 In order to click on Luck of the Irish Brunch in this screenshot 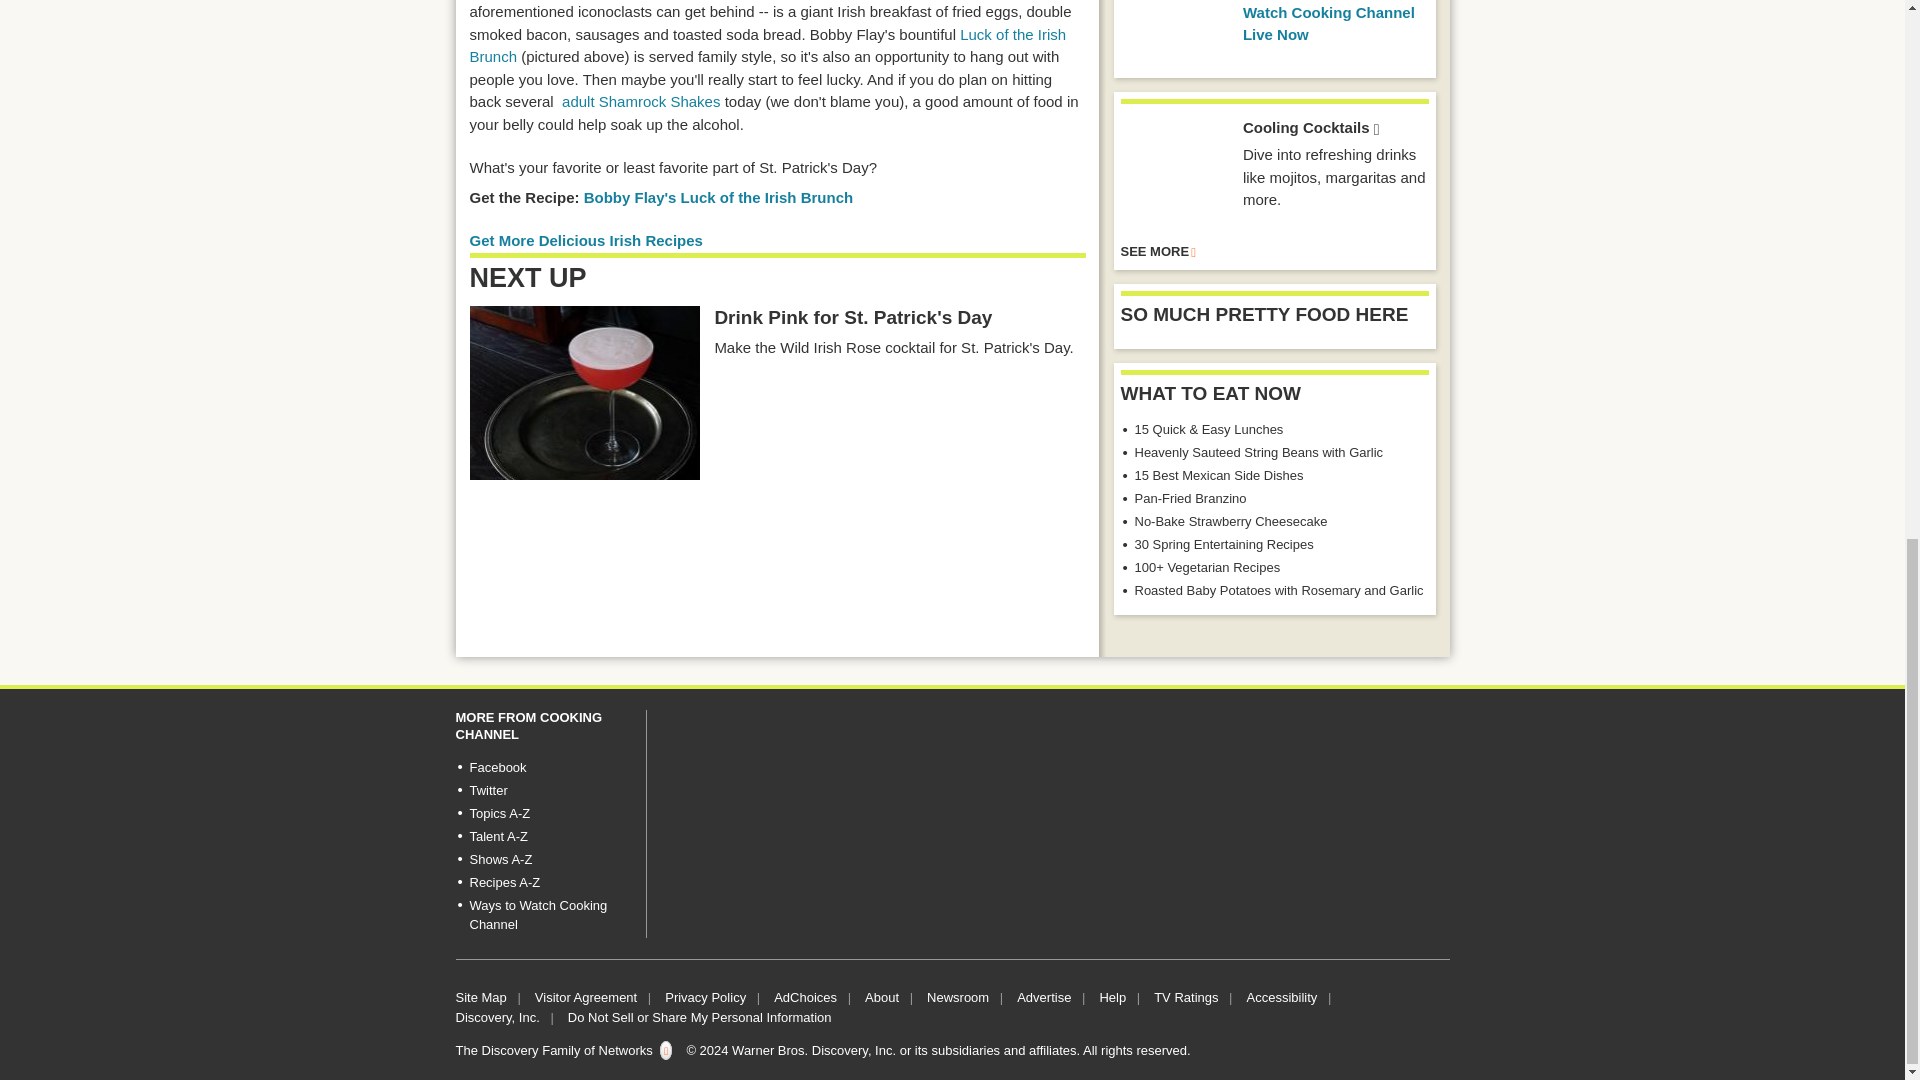, I will do `click(768, 45)`.